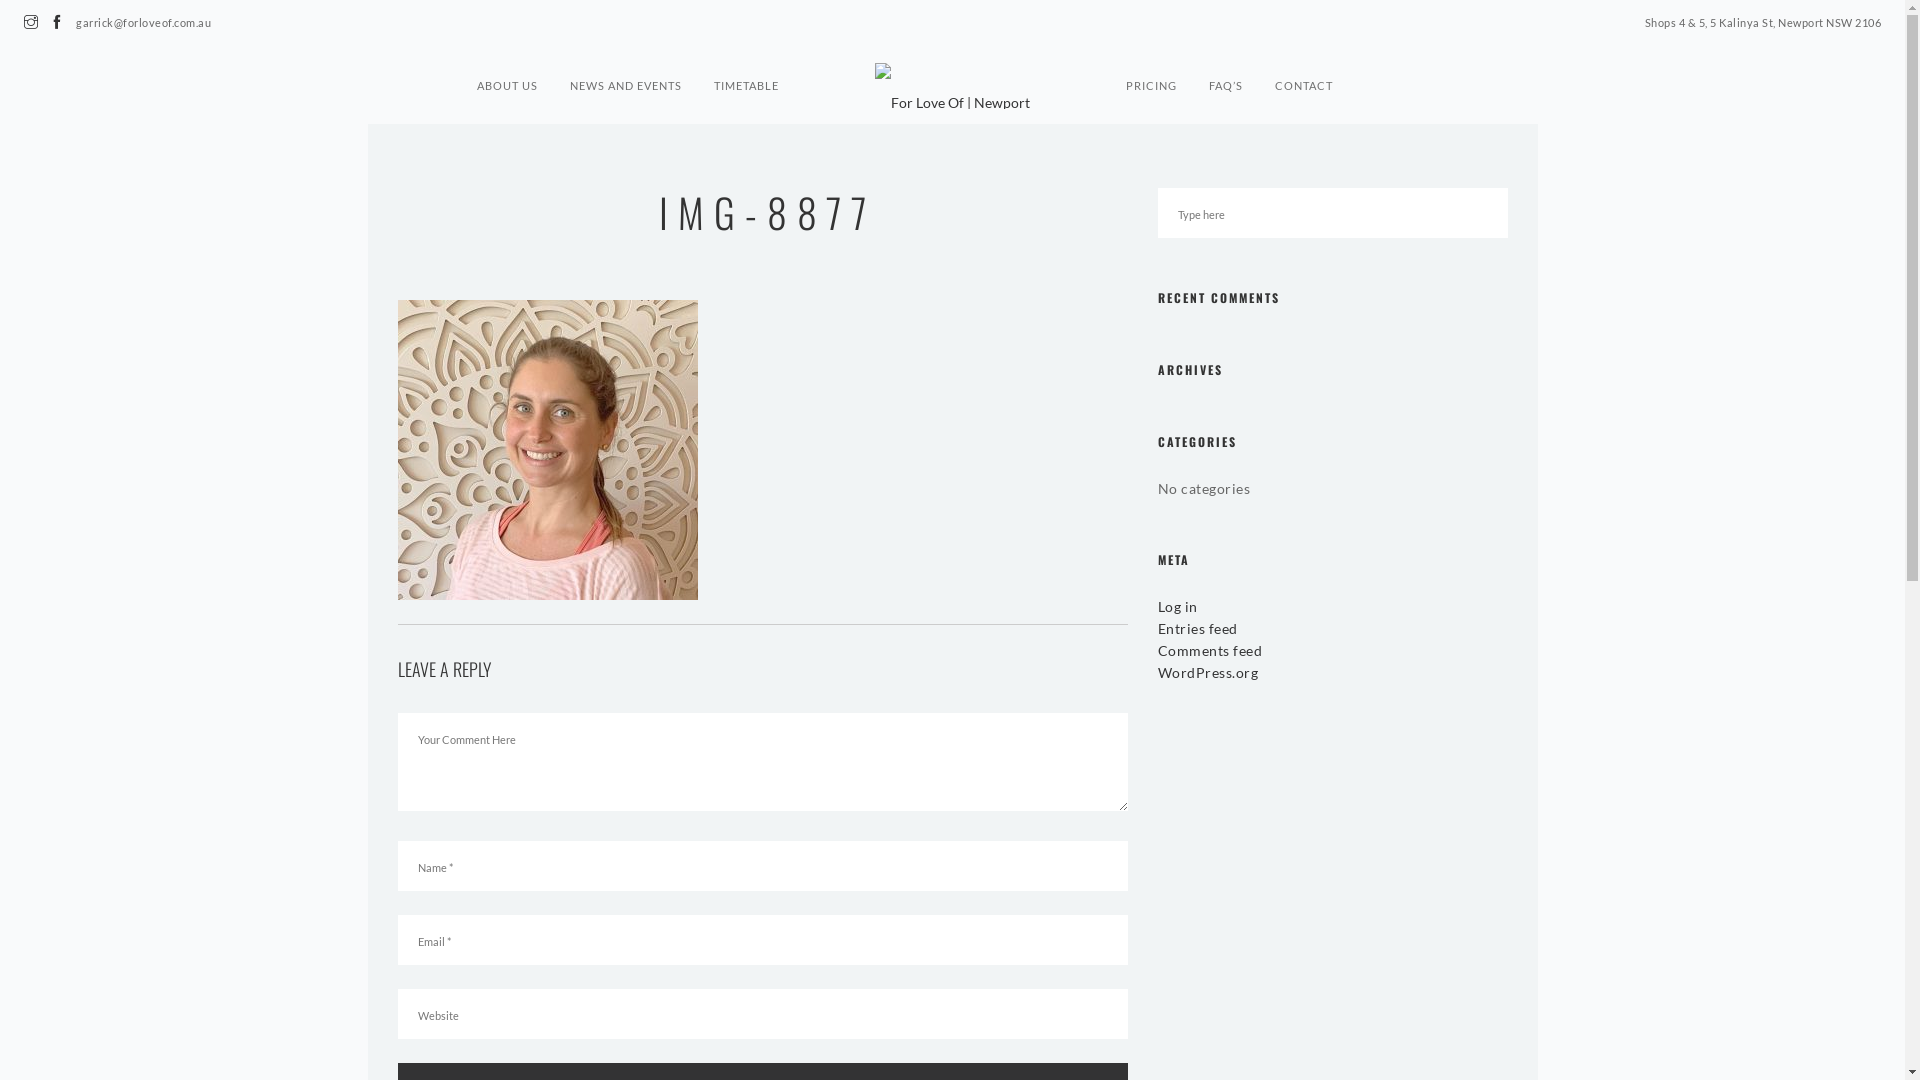 This screenshot has height=1080, width=1920. I want to click on PRICING, so click(1152, 76).